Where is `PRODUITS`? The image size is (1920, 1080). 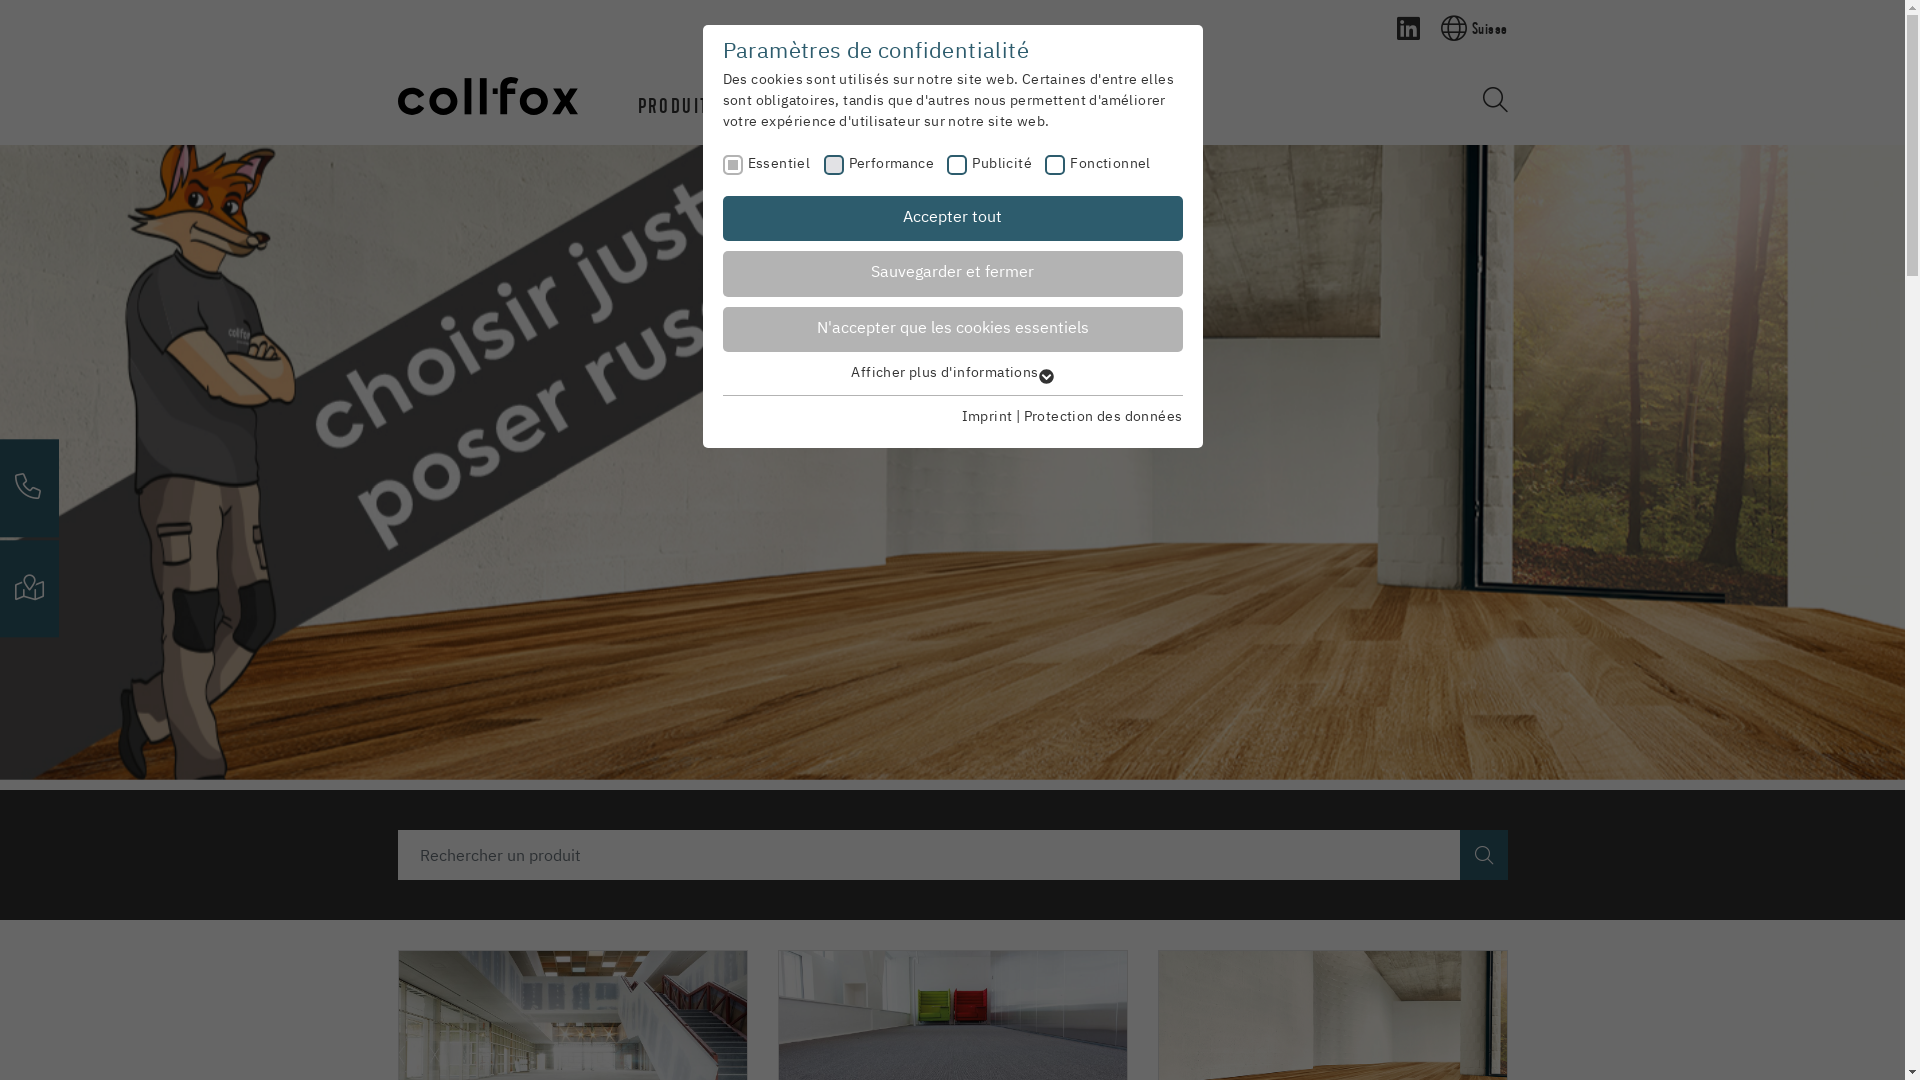
PRODUITS is located at coordinates (678, 106).